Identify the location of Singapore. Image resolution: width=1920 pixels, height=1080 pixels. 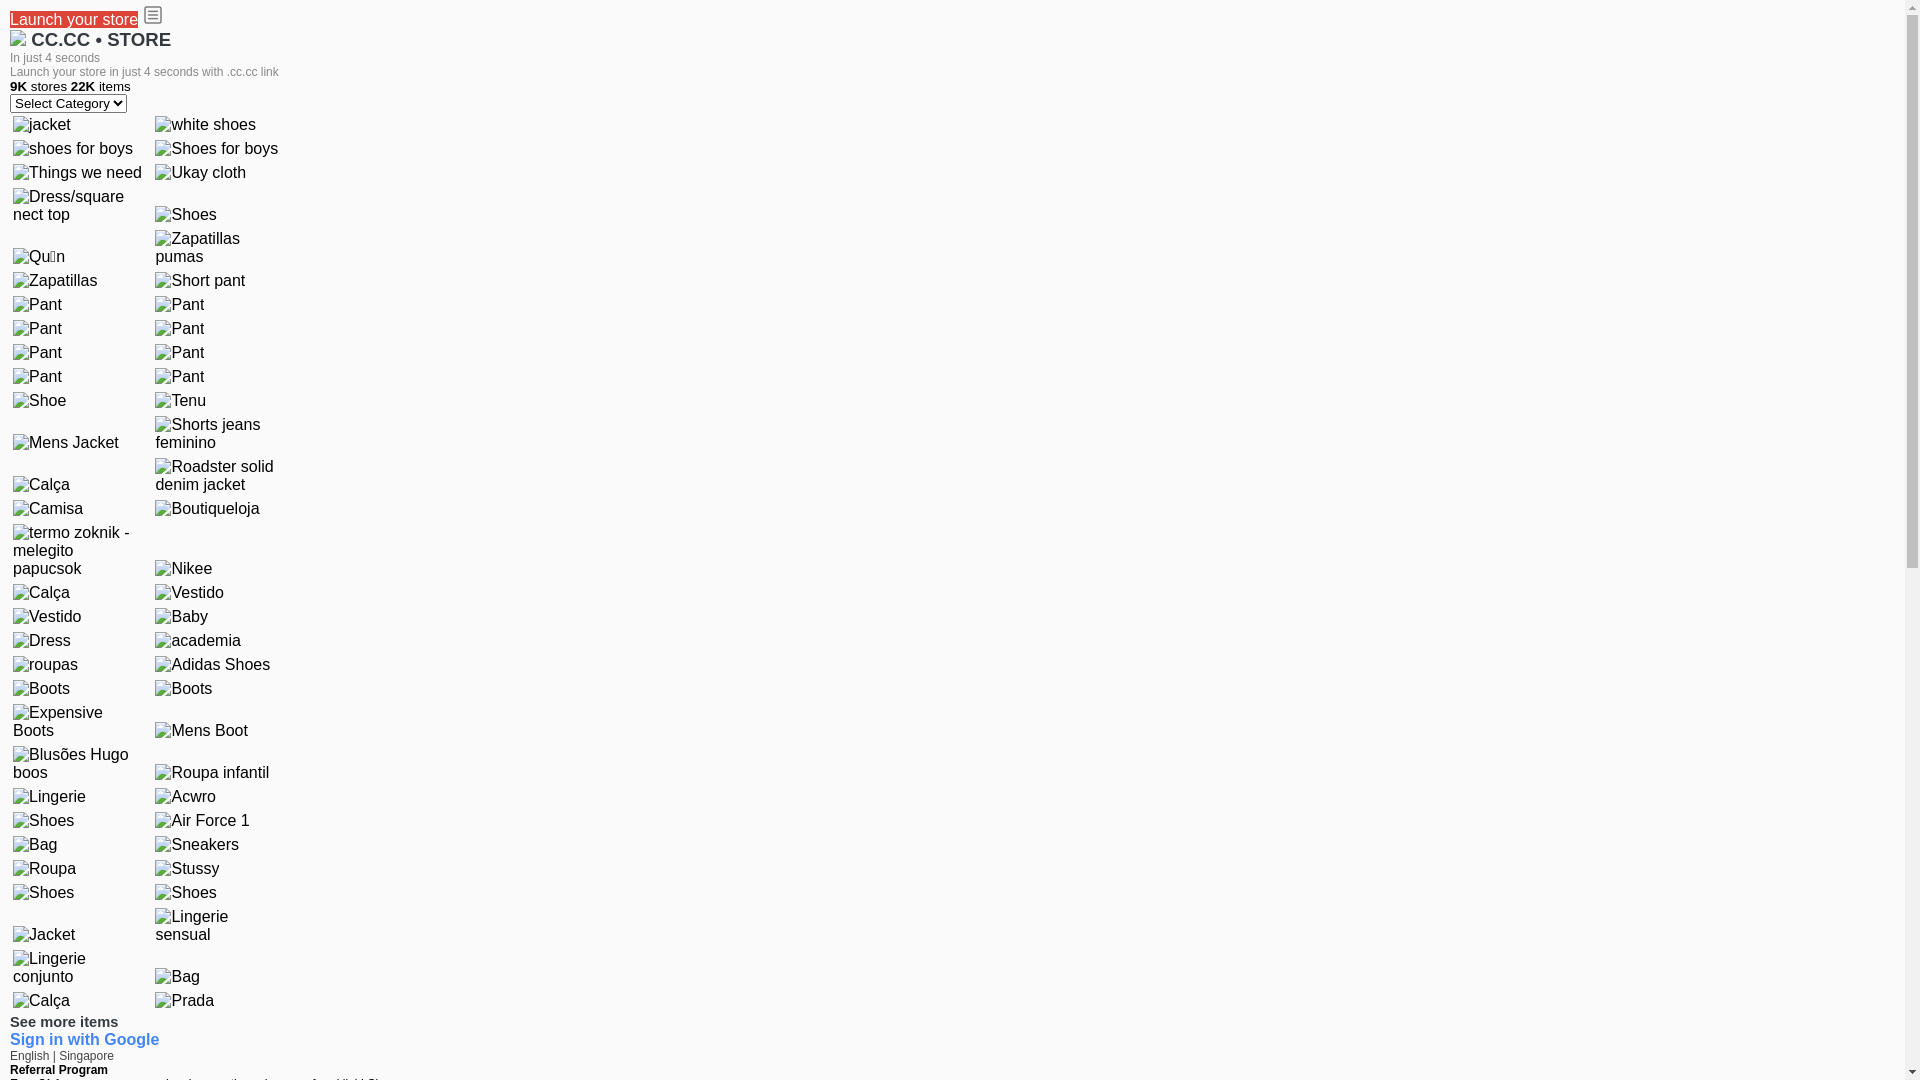
(86, 1056).